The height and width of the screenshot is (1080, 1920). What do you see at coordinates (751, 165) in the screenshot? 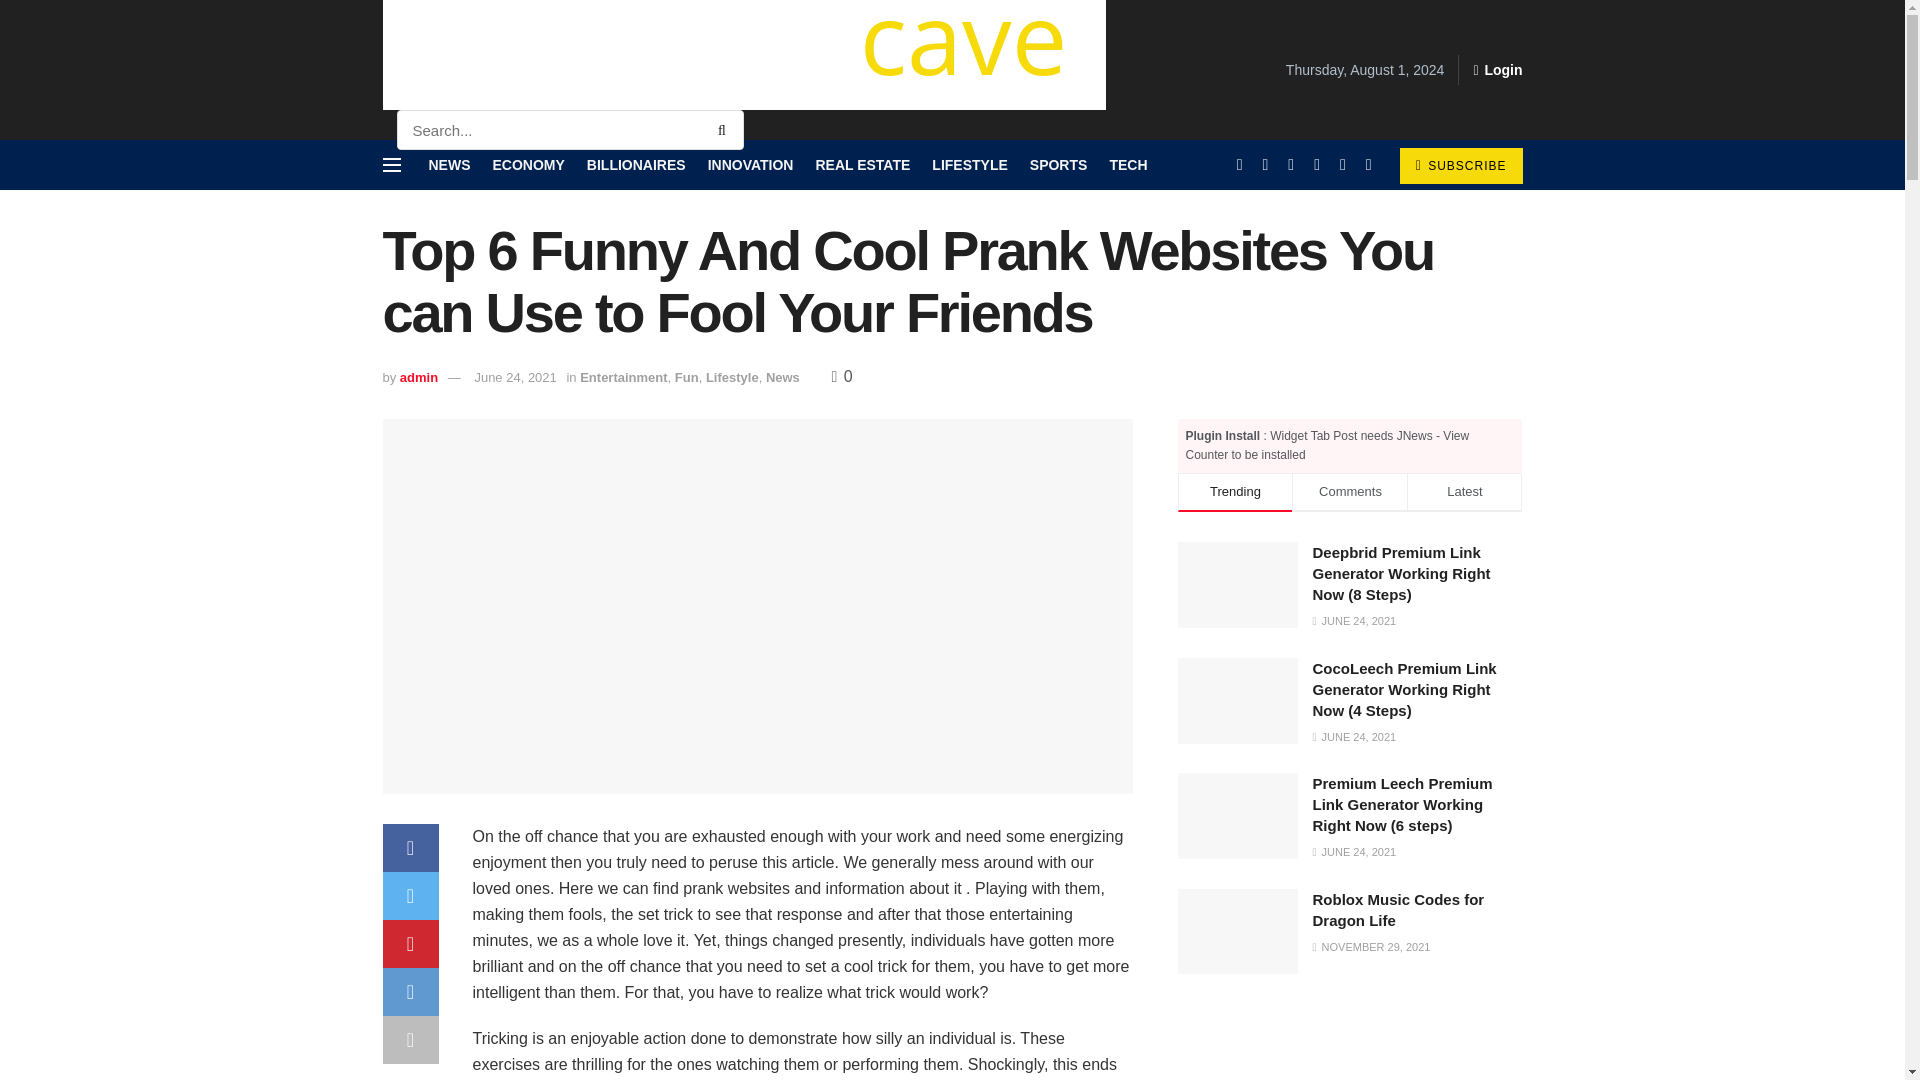
I see `INNOVATION` at bounding box center [751, 165].